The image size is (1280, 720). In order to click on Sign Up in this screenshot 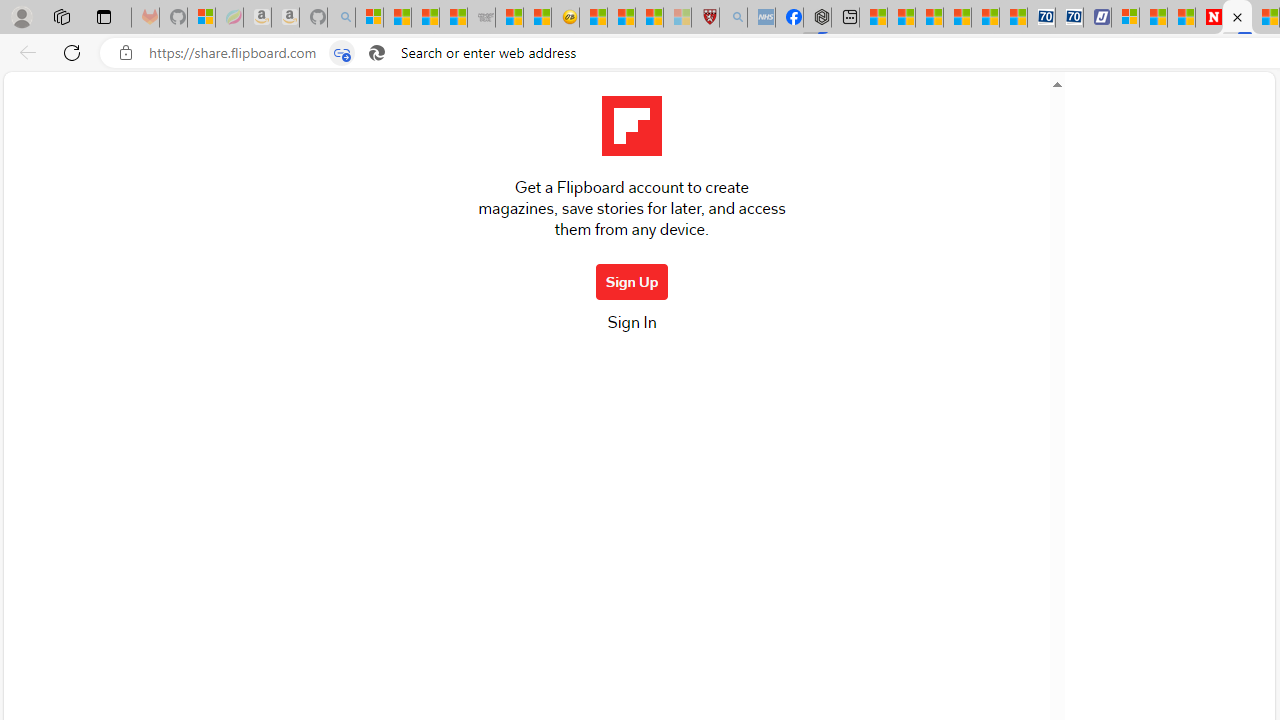, I will do `click(632, 282)`.